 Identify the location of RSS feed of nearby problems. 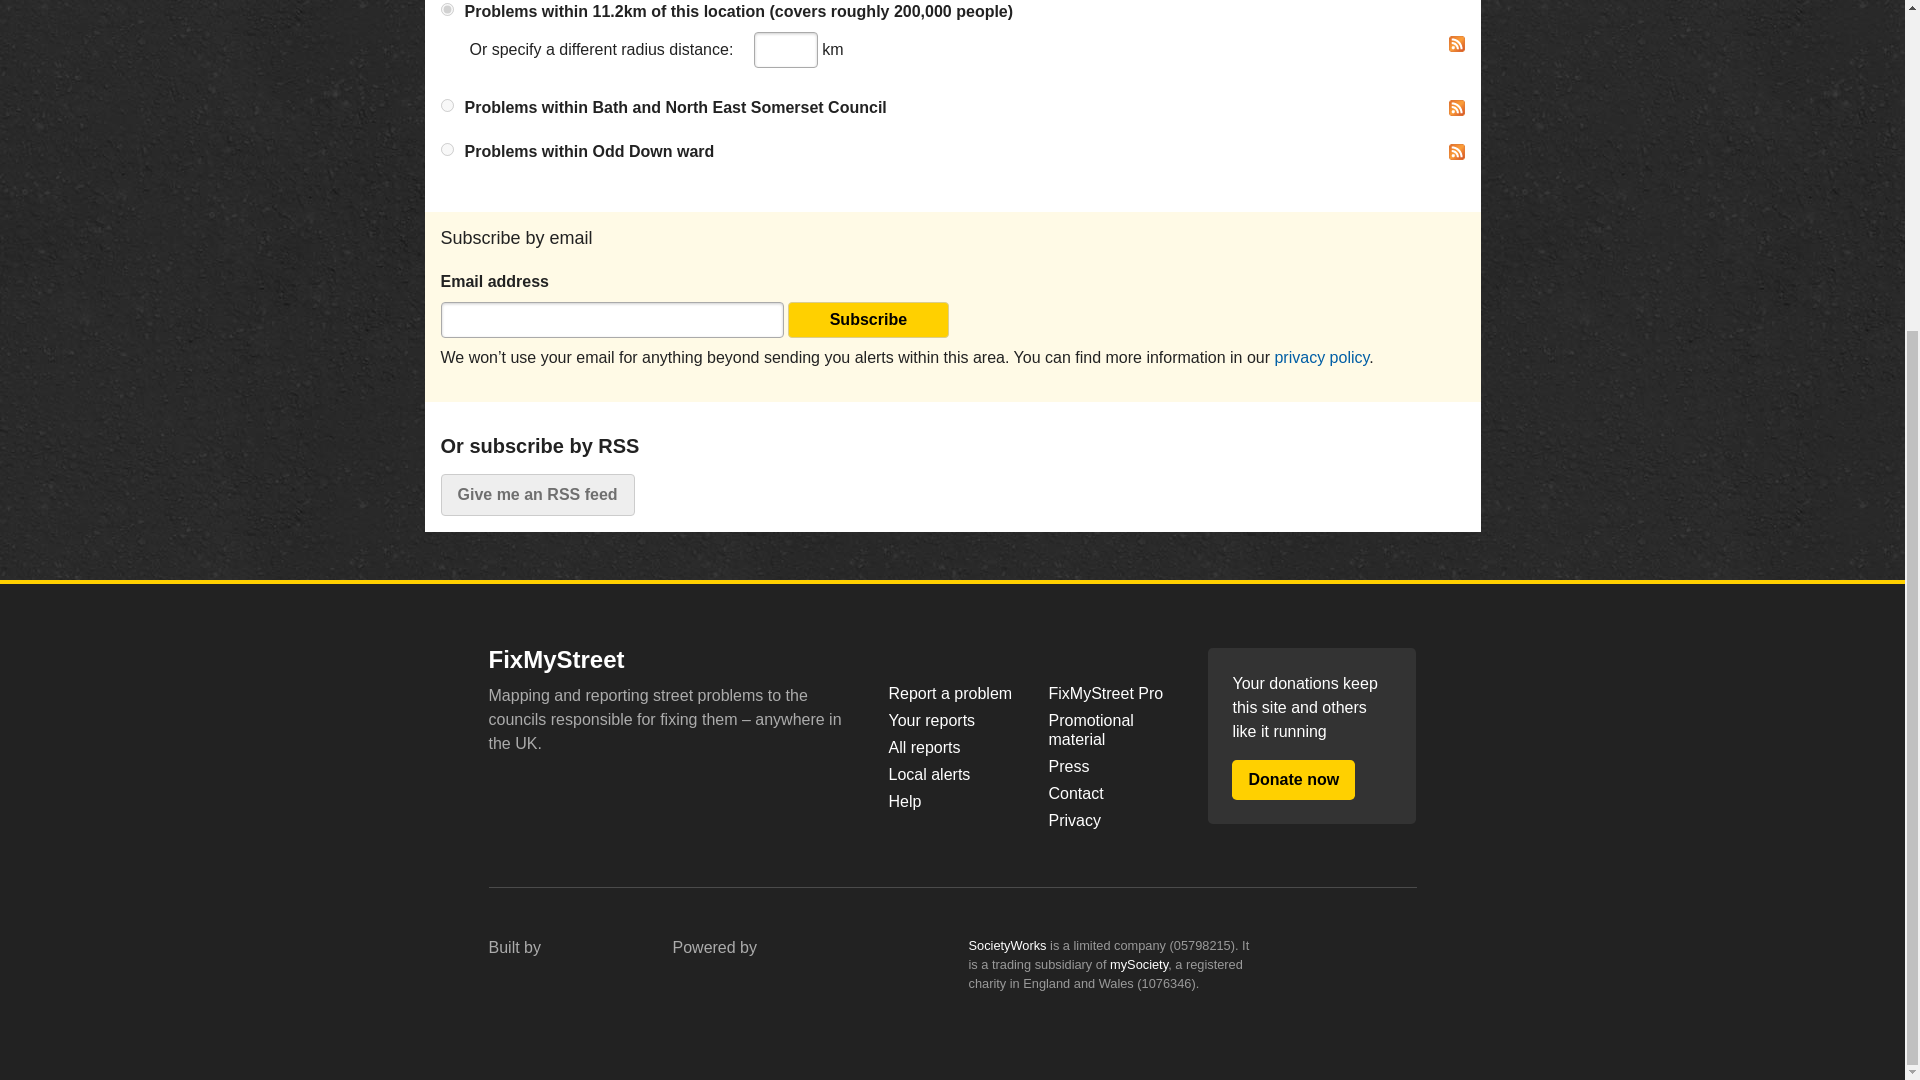
(1455, 43).